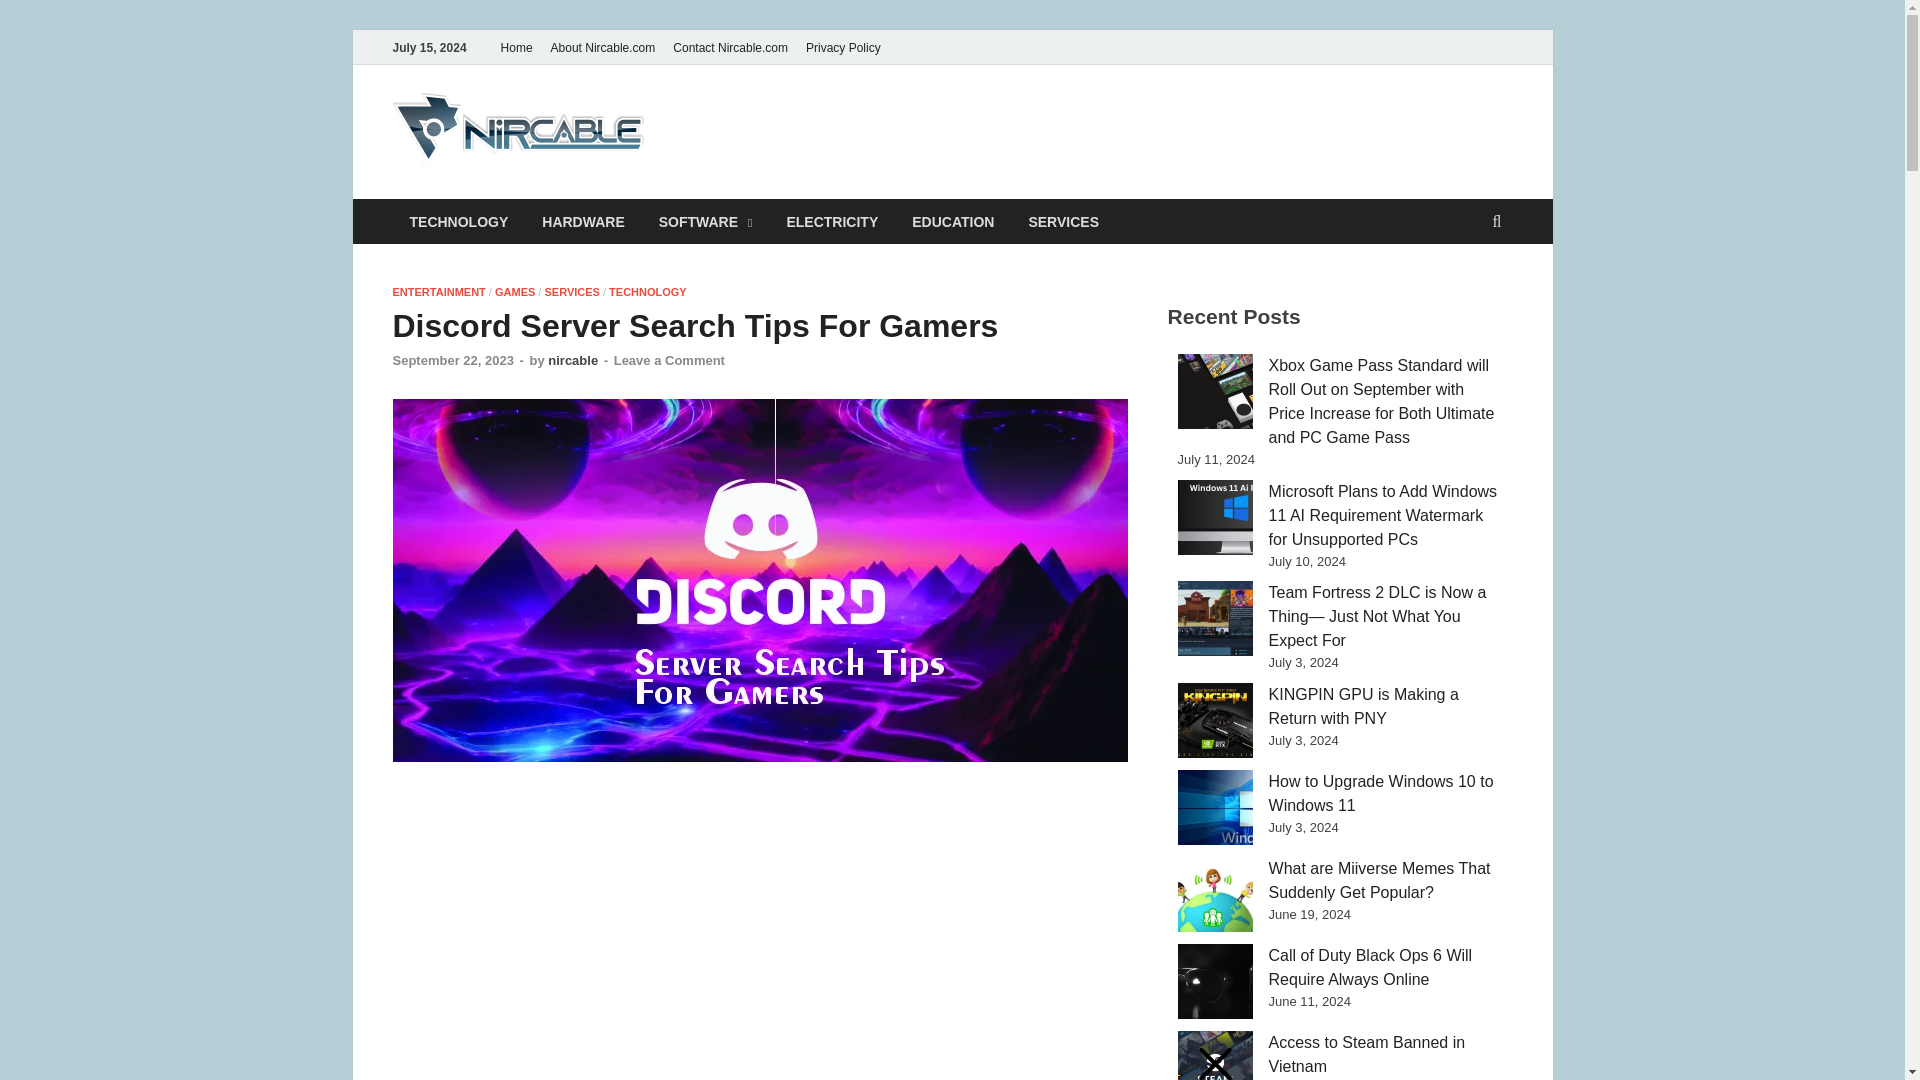 This screenshot has width=1920, height=1080. Describe the element at coordinates (572, 360) in the screenshot. I see `nircable` at that location.